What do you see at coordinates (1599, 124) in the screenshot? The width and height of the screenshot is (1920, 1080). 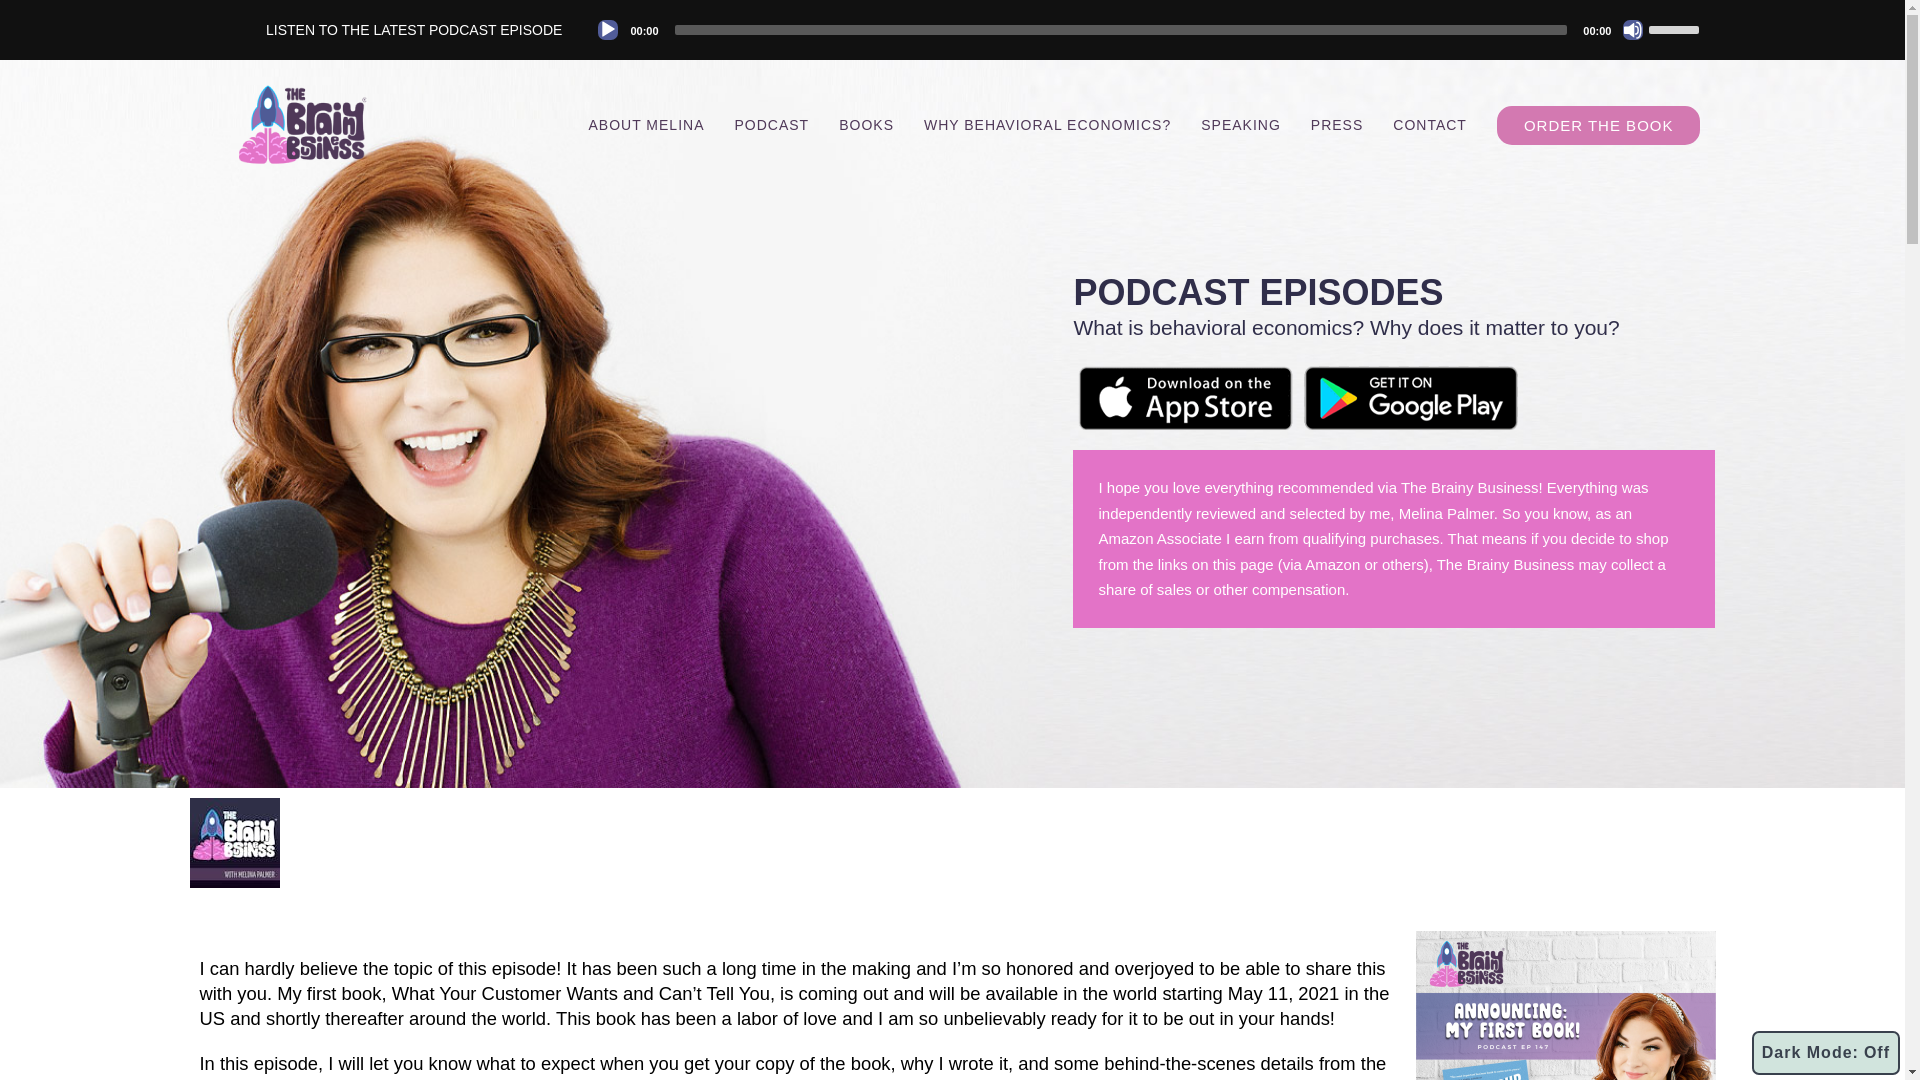 I see `ORDER THE BOOK` at bounding box center [1599, 124].